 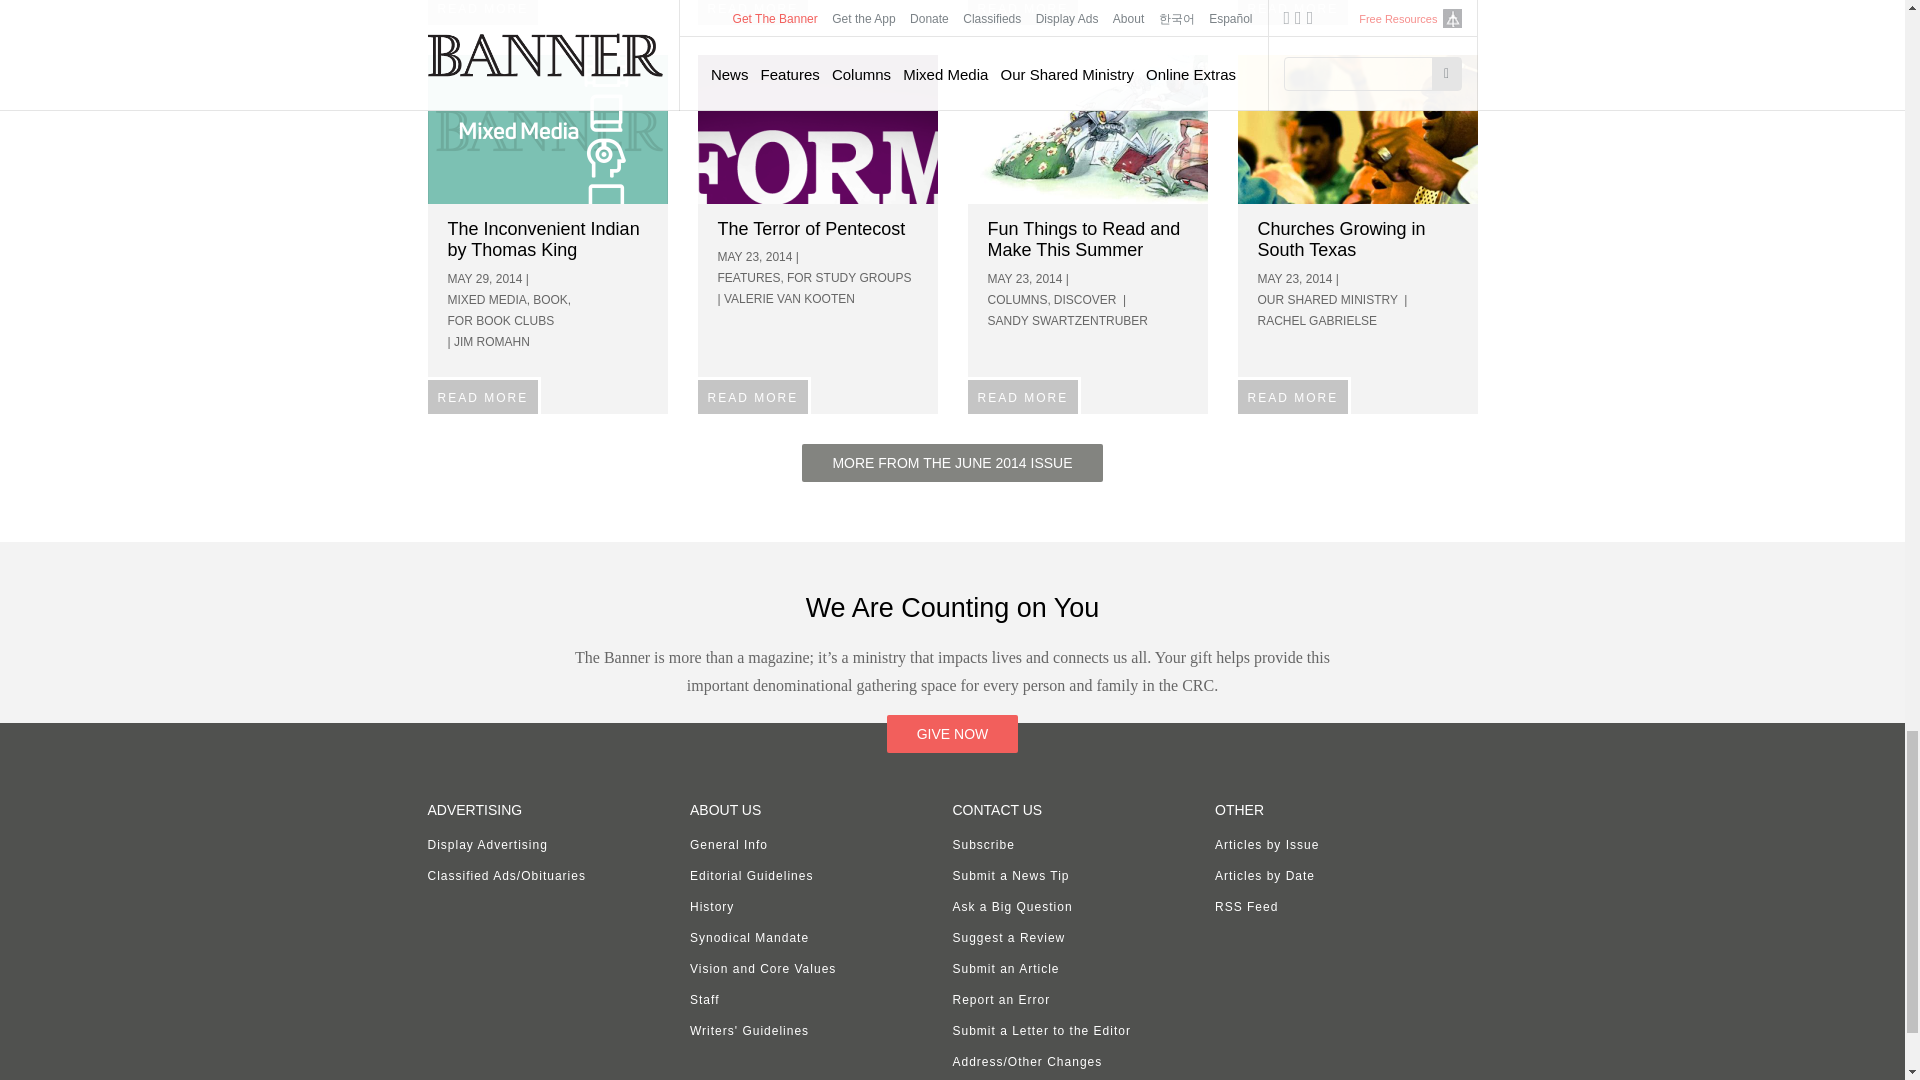 I want to click on Mixed Media, so click(x=548, y=130).